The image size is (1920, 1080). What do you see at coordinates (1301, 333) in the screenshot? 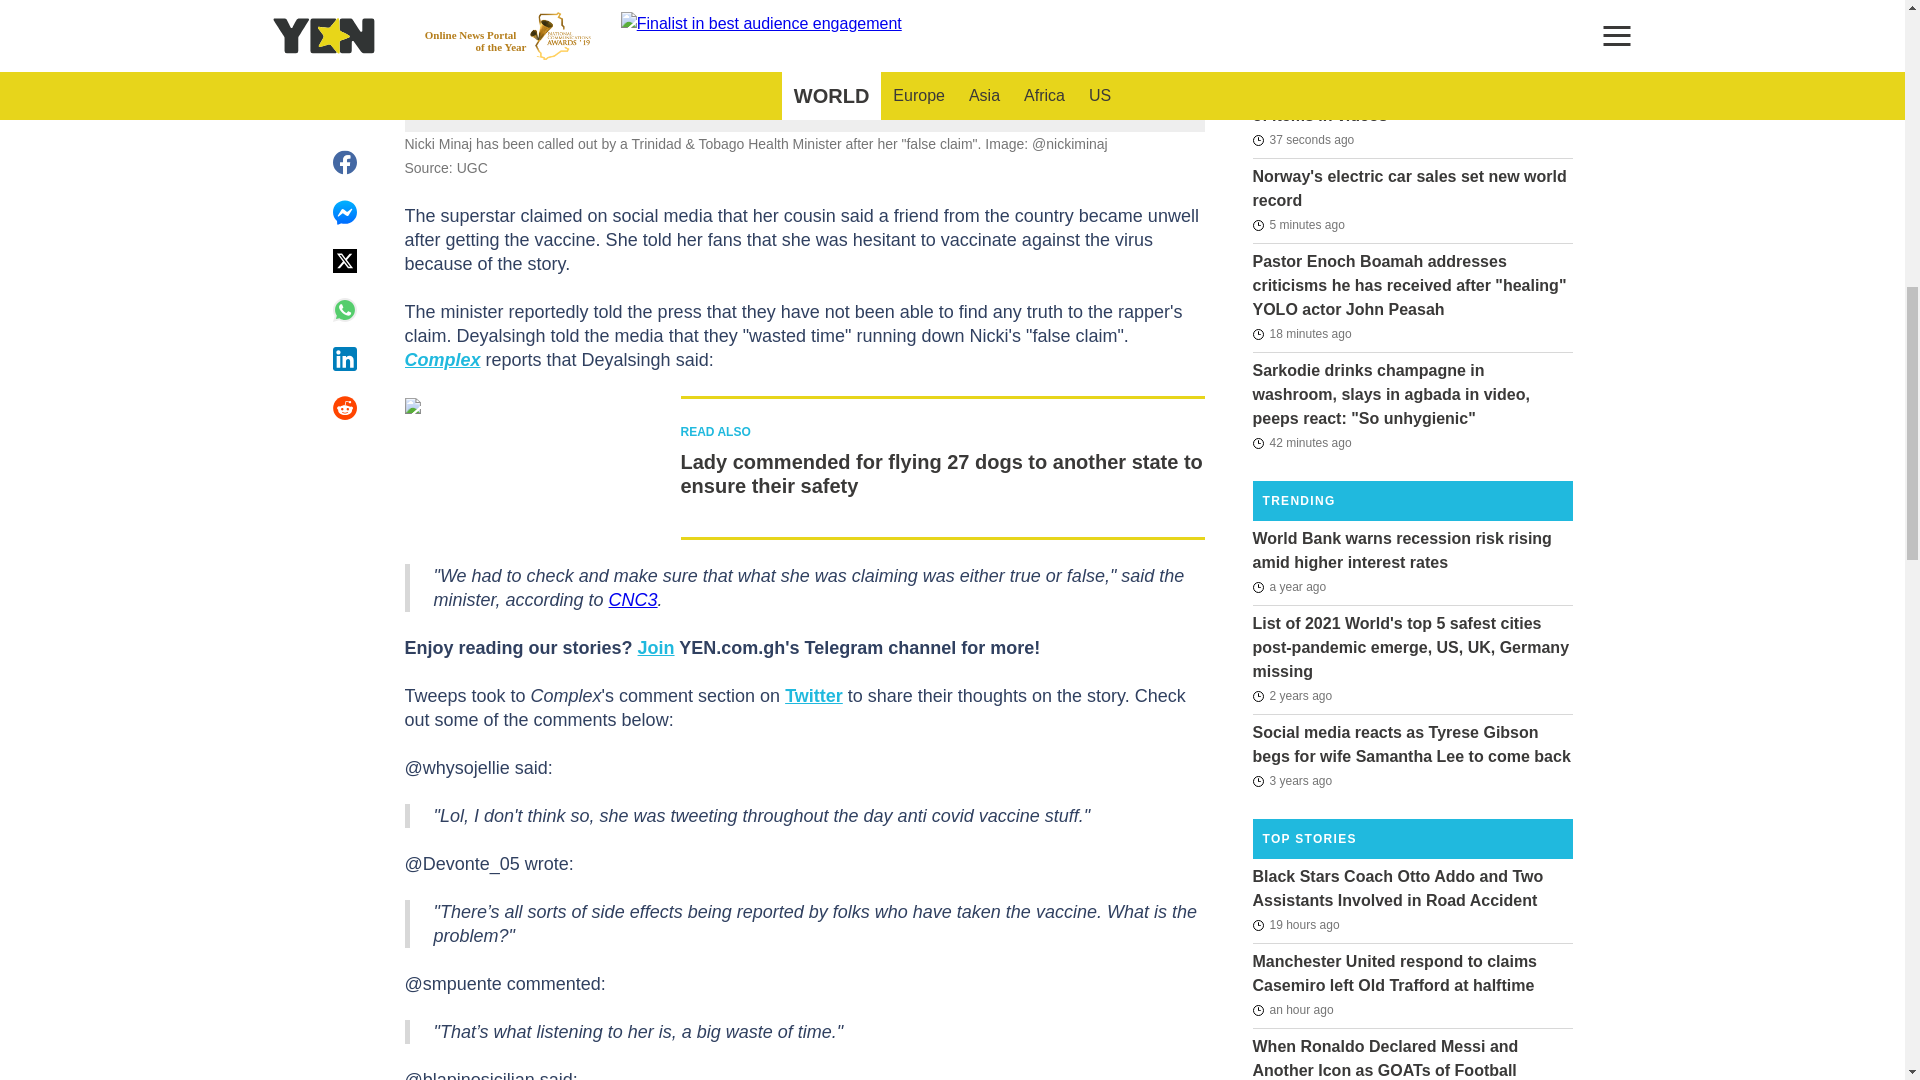
I see `2024-09-02T10:23:22Z` at bounding box center [1301, 333].